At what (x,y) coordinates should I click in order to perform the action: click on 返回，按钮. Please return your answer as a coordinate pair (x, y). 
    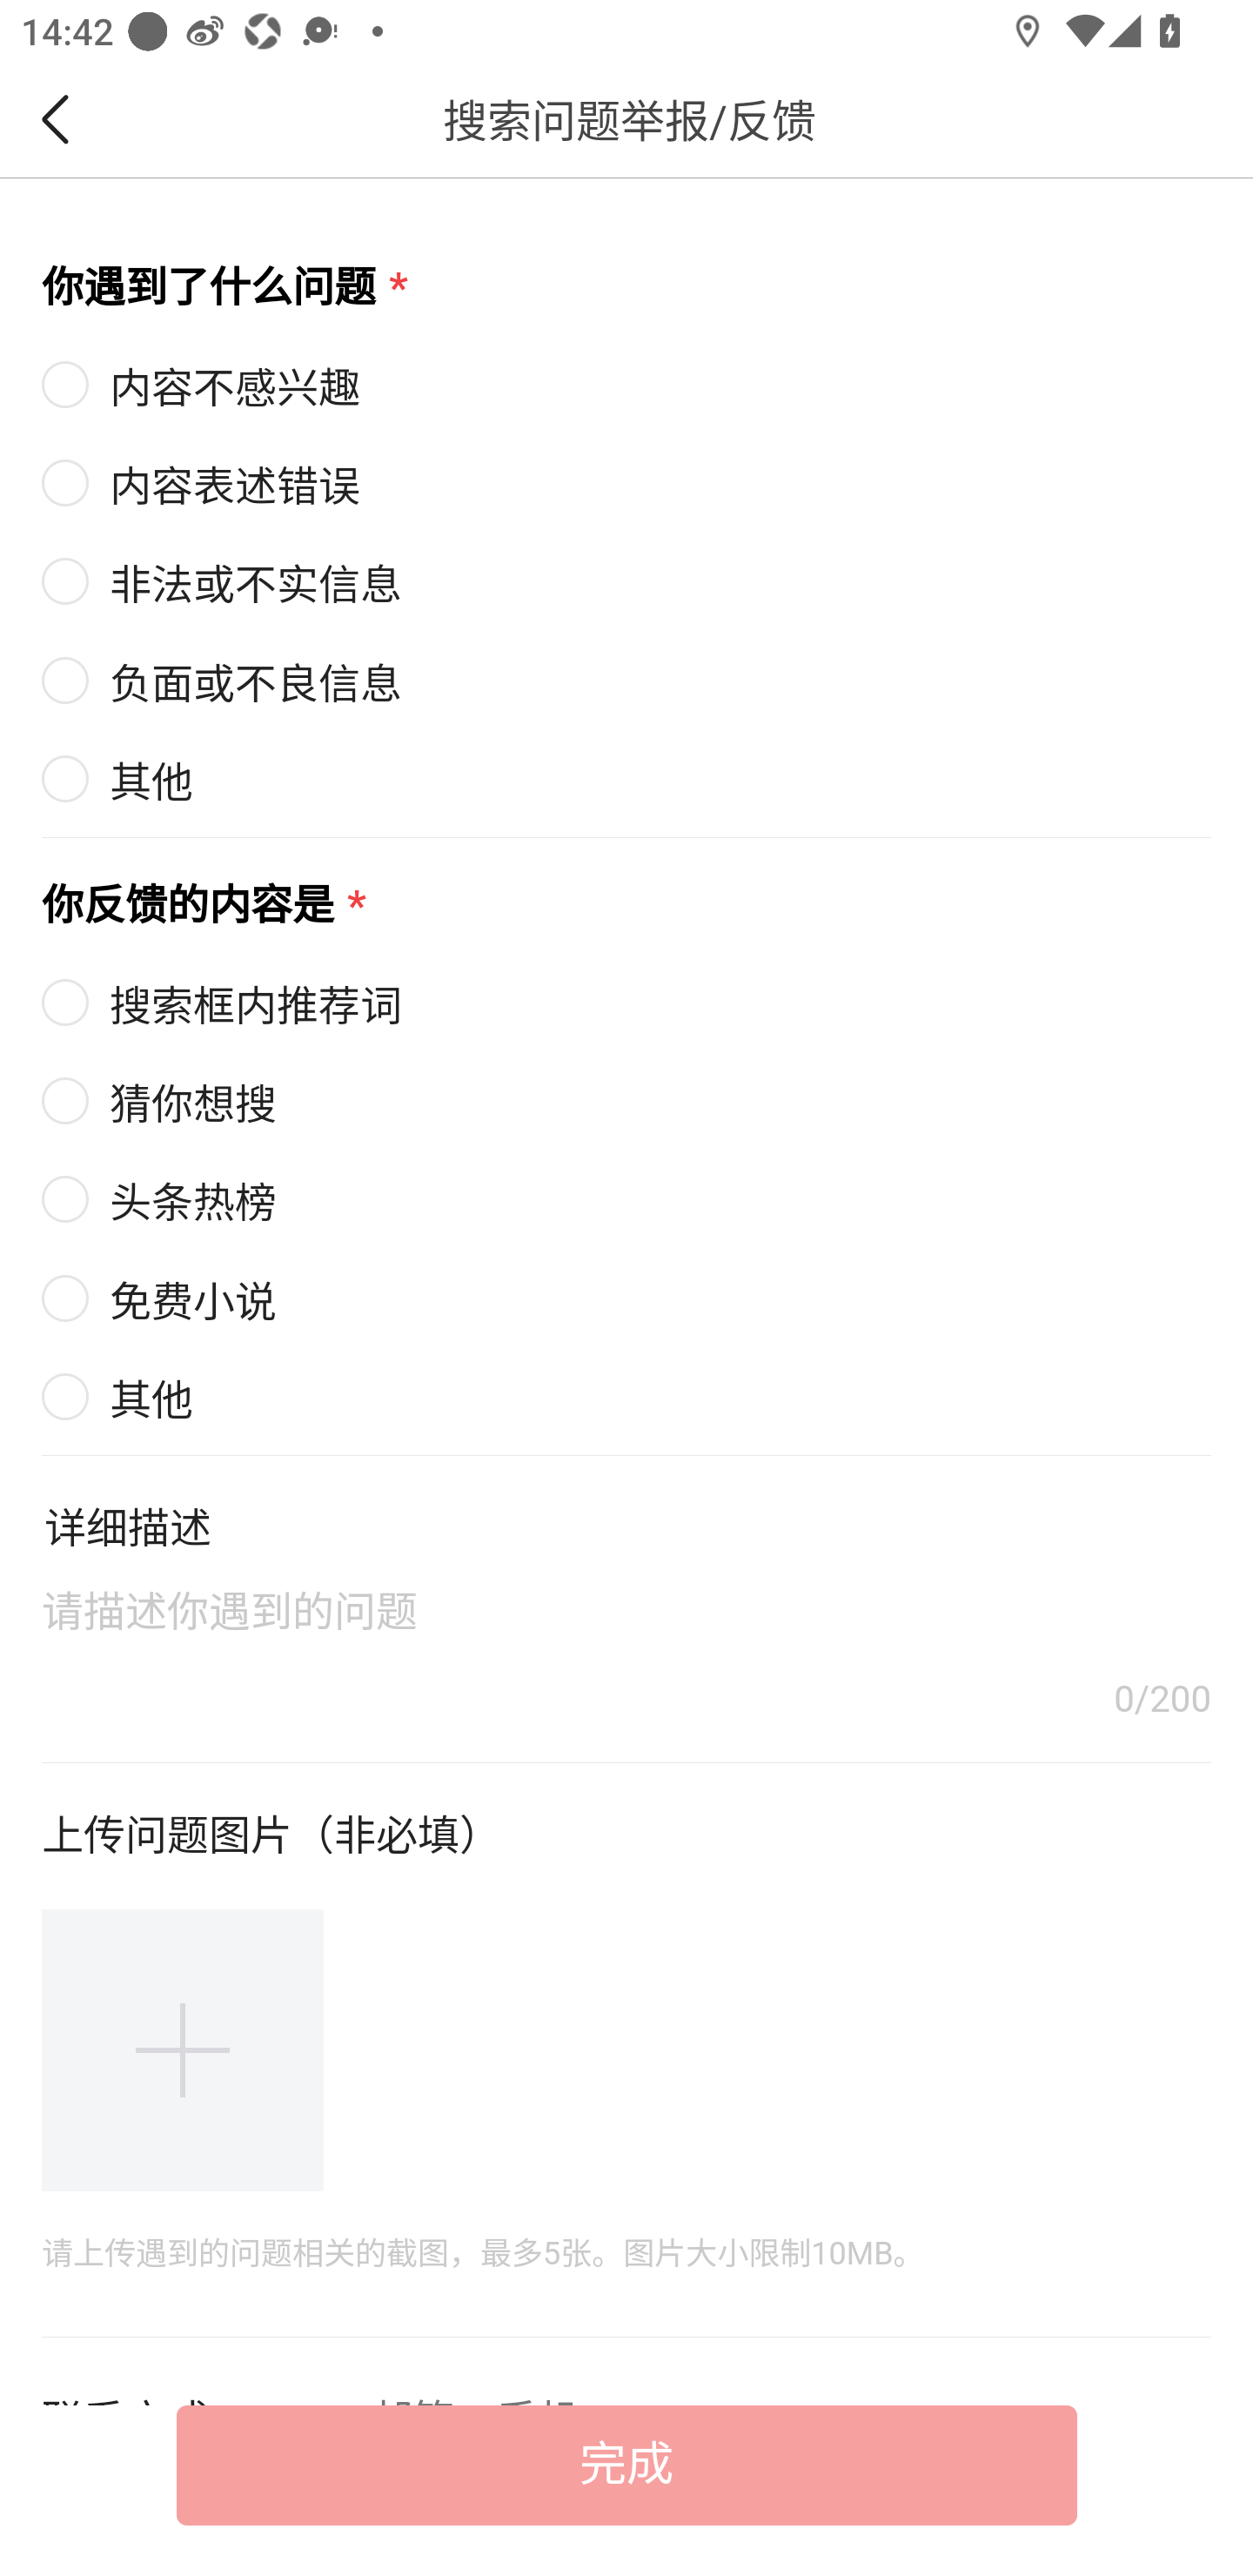
    Looking at the image, I should click on (61, 120).